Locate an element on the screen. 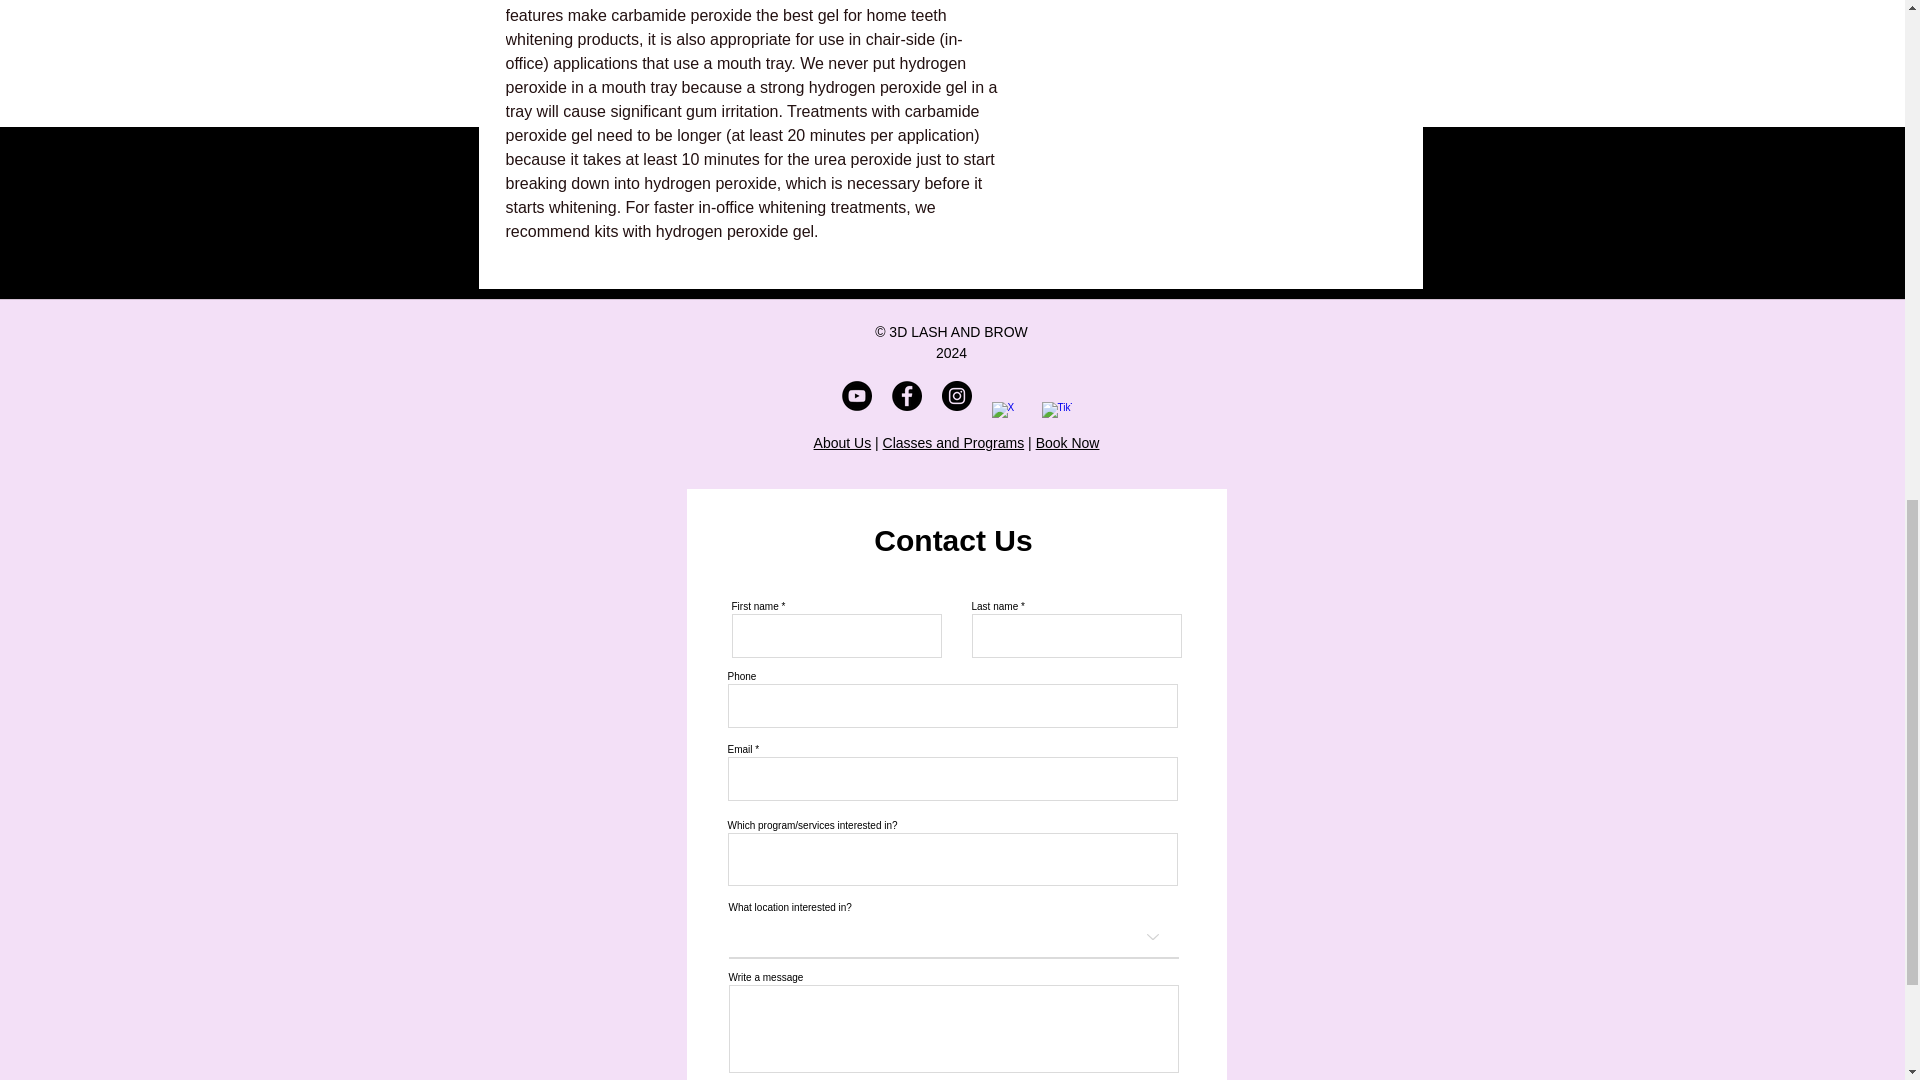 This screenshot has height=1080, width=1920. Classes and Programs is located at coordinates (954, 443).